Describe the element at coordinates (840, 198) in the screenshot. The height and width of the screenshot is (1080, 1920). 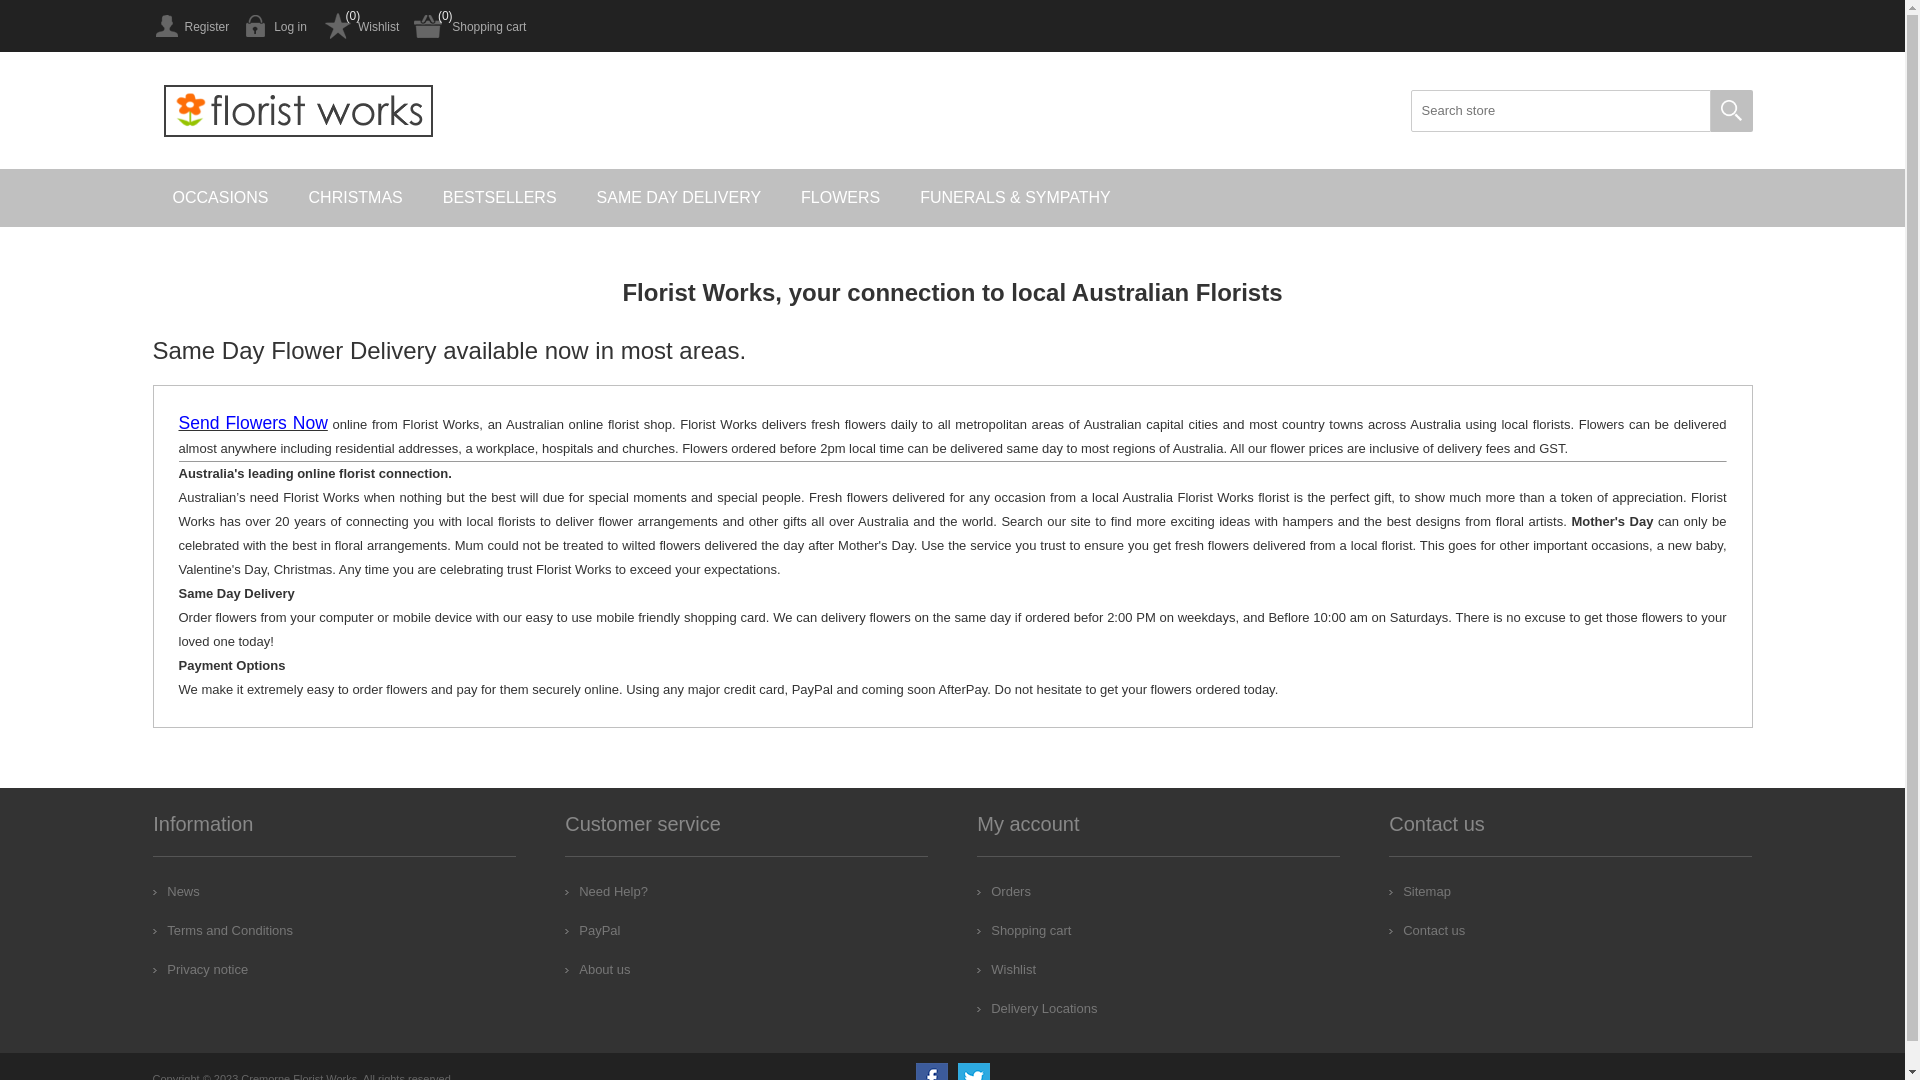
I see `FLOWERS` at that location.